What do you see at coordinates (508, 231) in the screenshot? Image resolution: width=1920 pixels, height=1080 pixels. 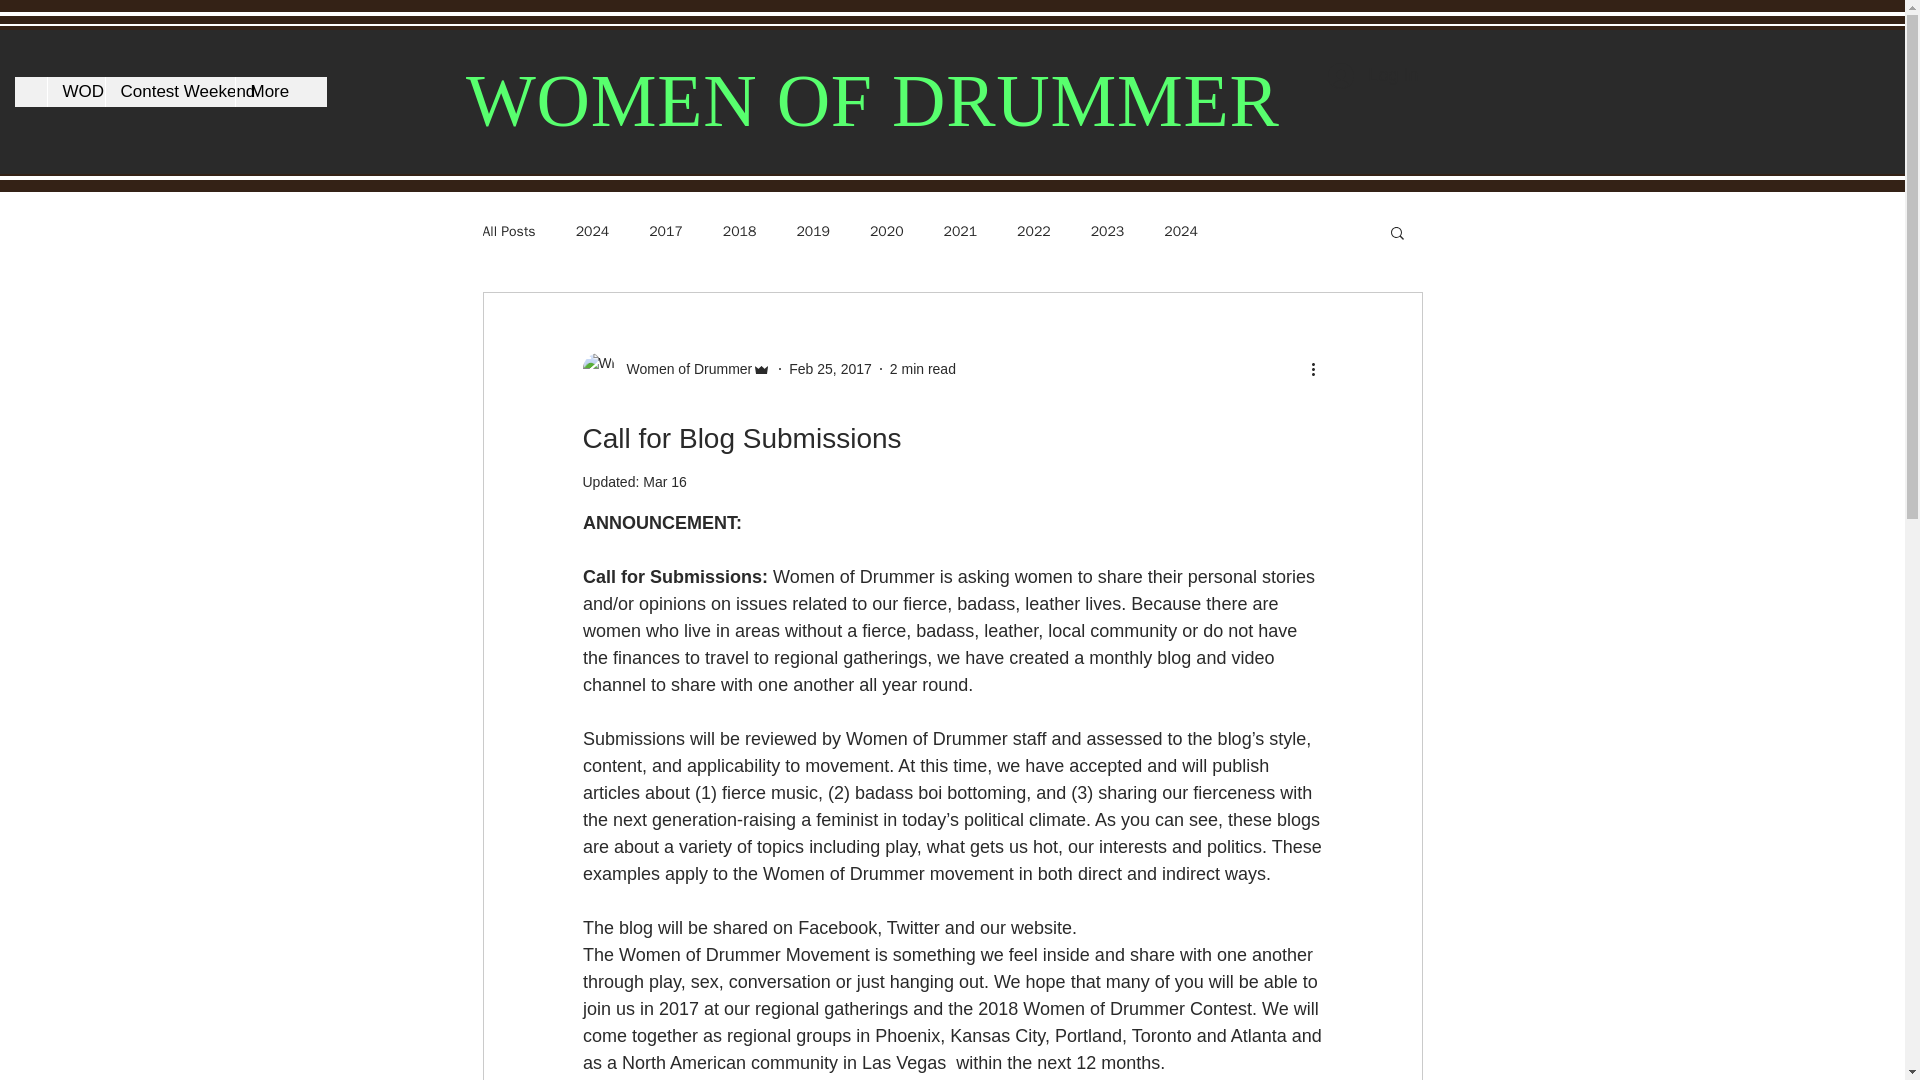 I see `All Posts` at bounding box center [508, 231].